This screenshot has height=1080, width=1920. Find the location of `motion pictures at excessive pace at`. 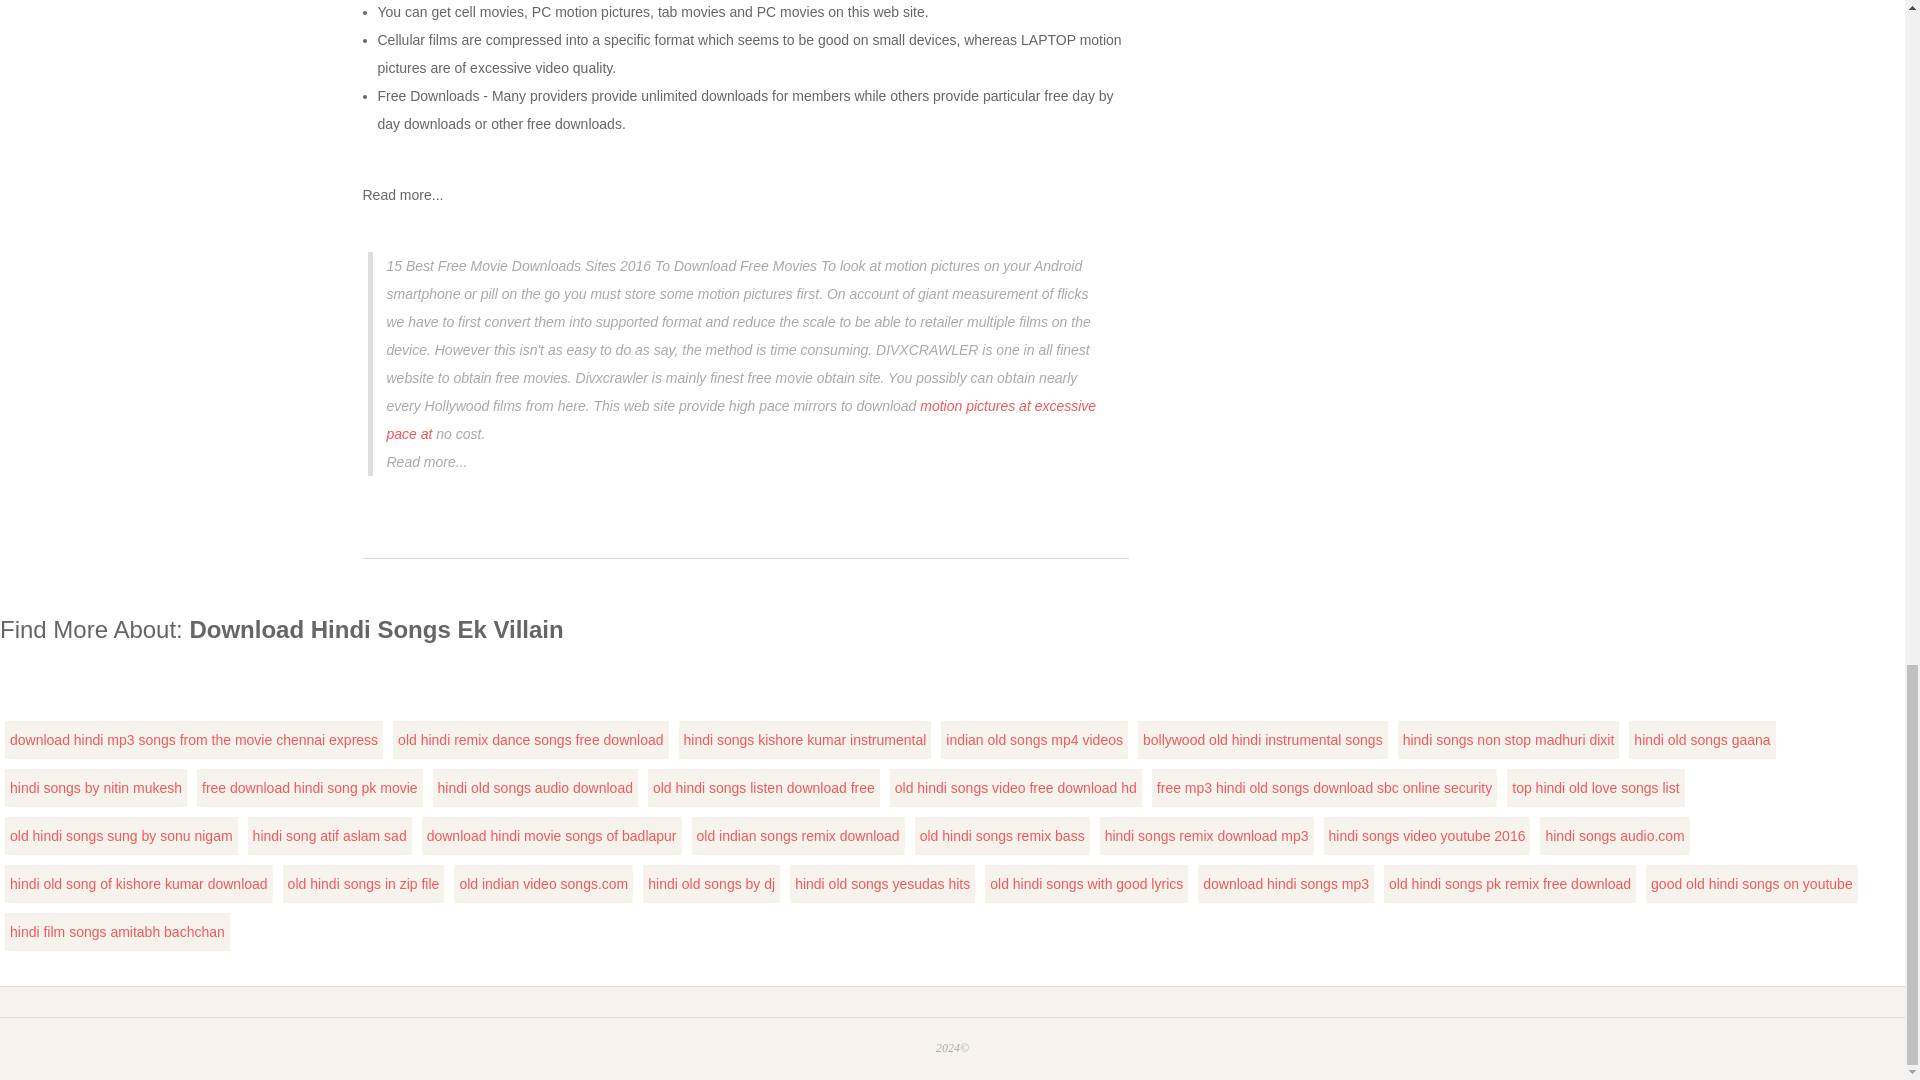

motion pictures at excessive pace at is located at coordinates (740, 420).